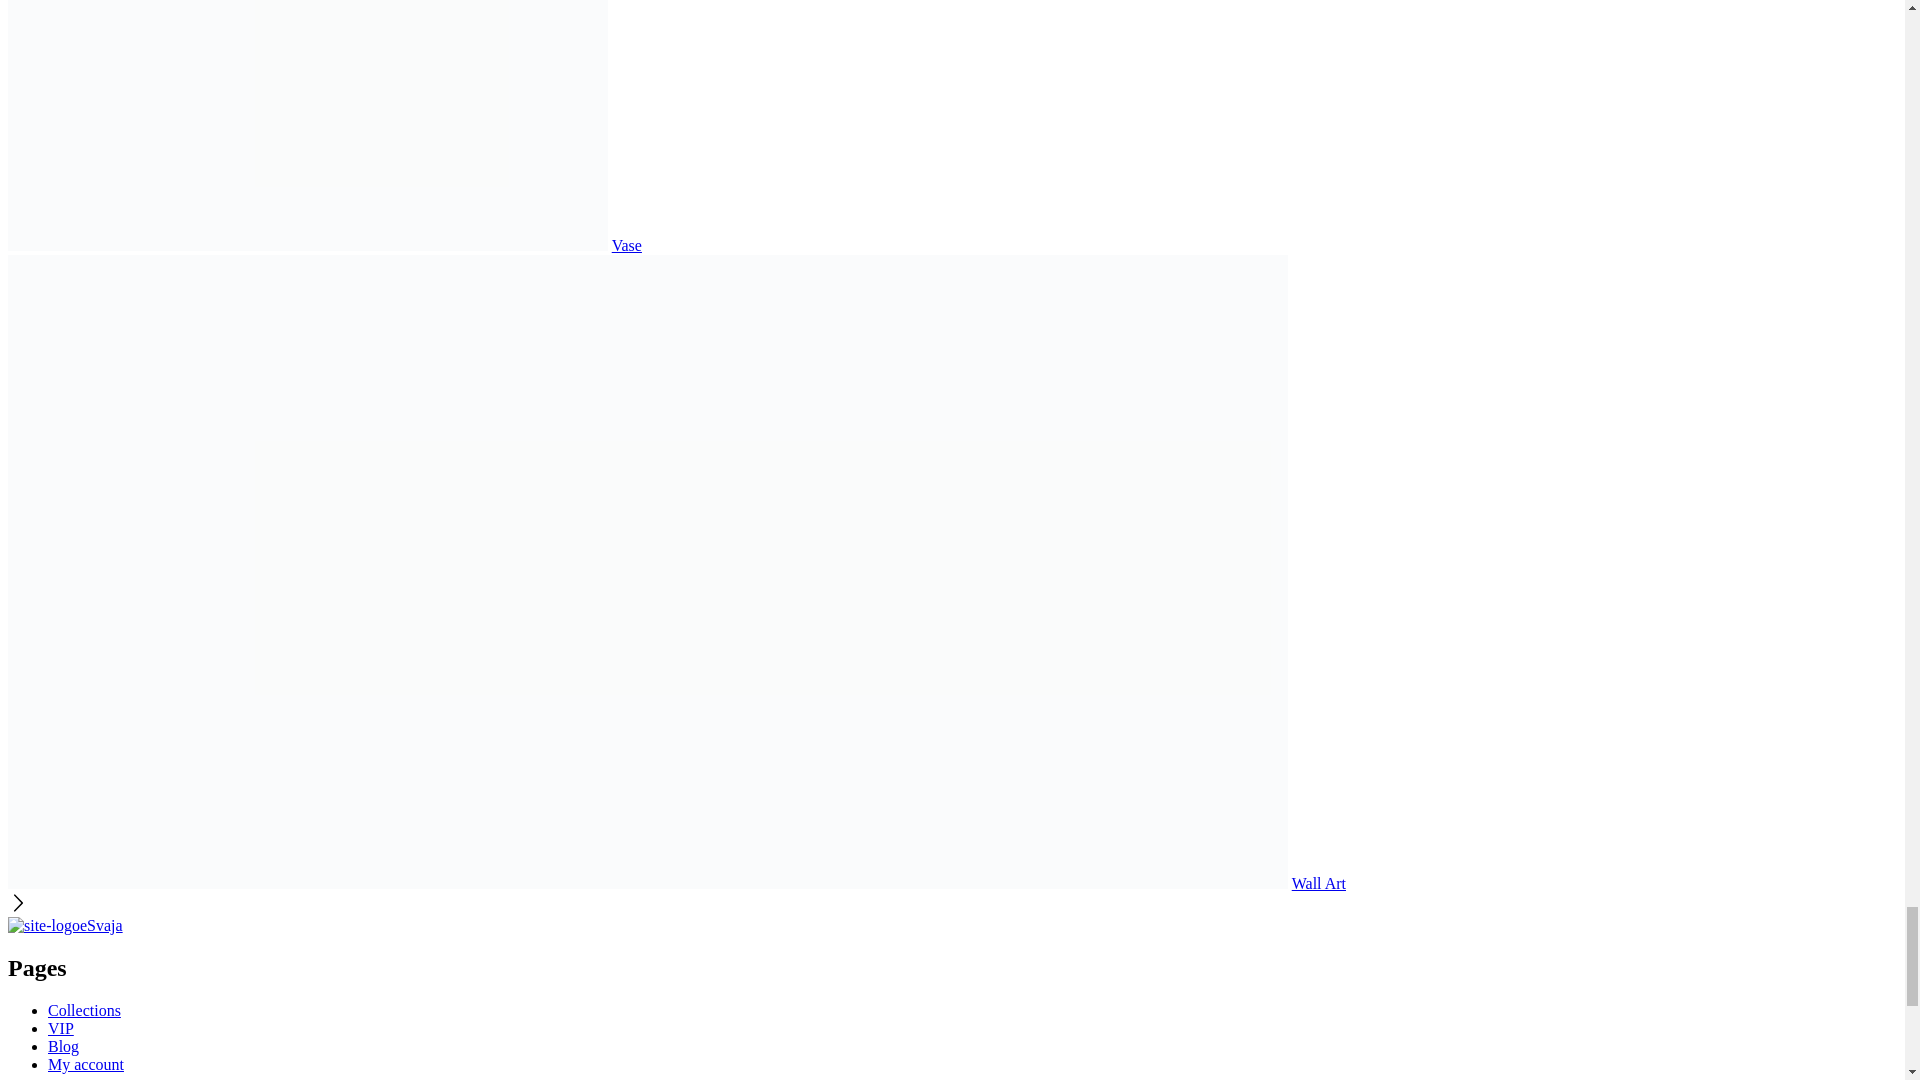  What do you see at coordinates (18, 902) in the screenshot?
I see `Chevron-right` at bounding box center [18, 902].